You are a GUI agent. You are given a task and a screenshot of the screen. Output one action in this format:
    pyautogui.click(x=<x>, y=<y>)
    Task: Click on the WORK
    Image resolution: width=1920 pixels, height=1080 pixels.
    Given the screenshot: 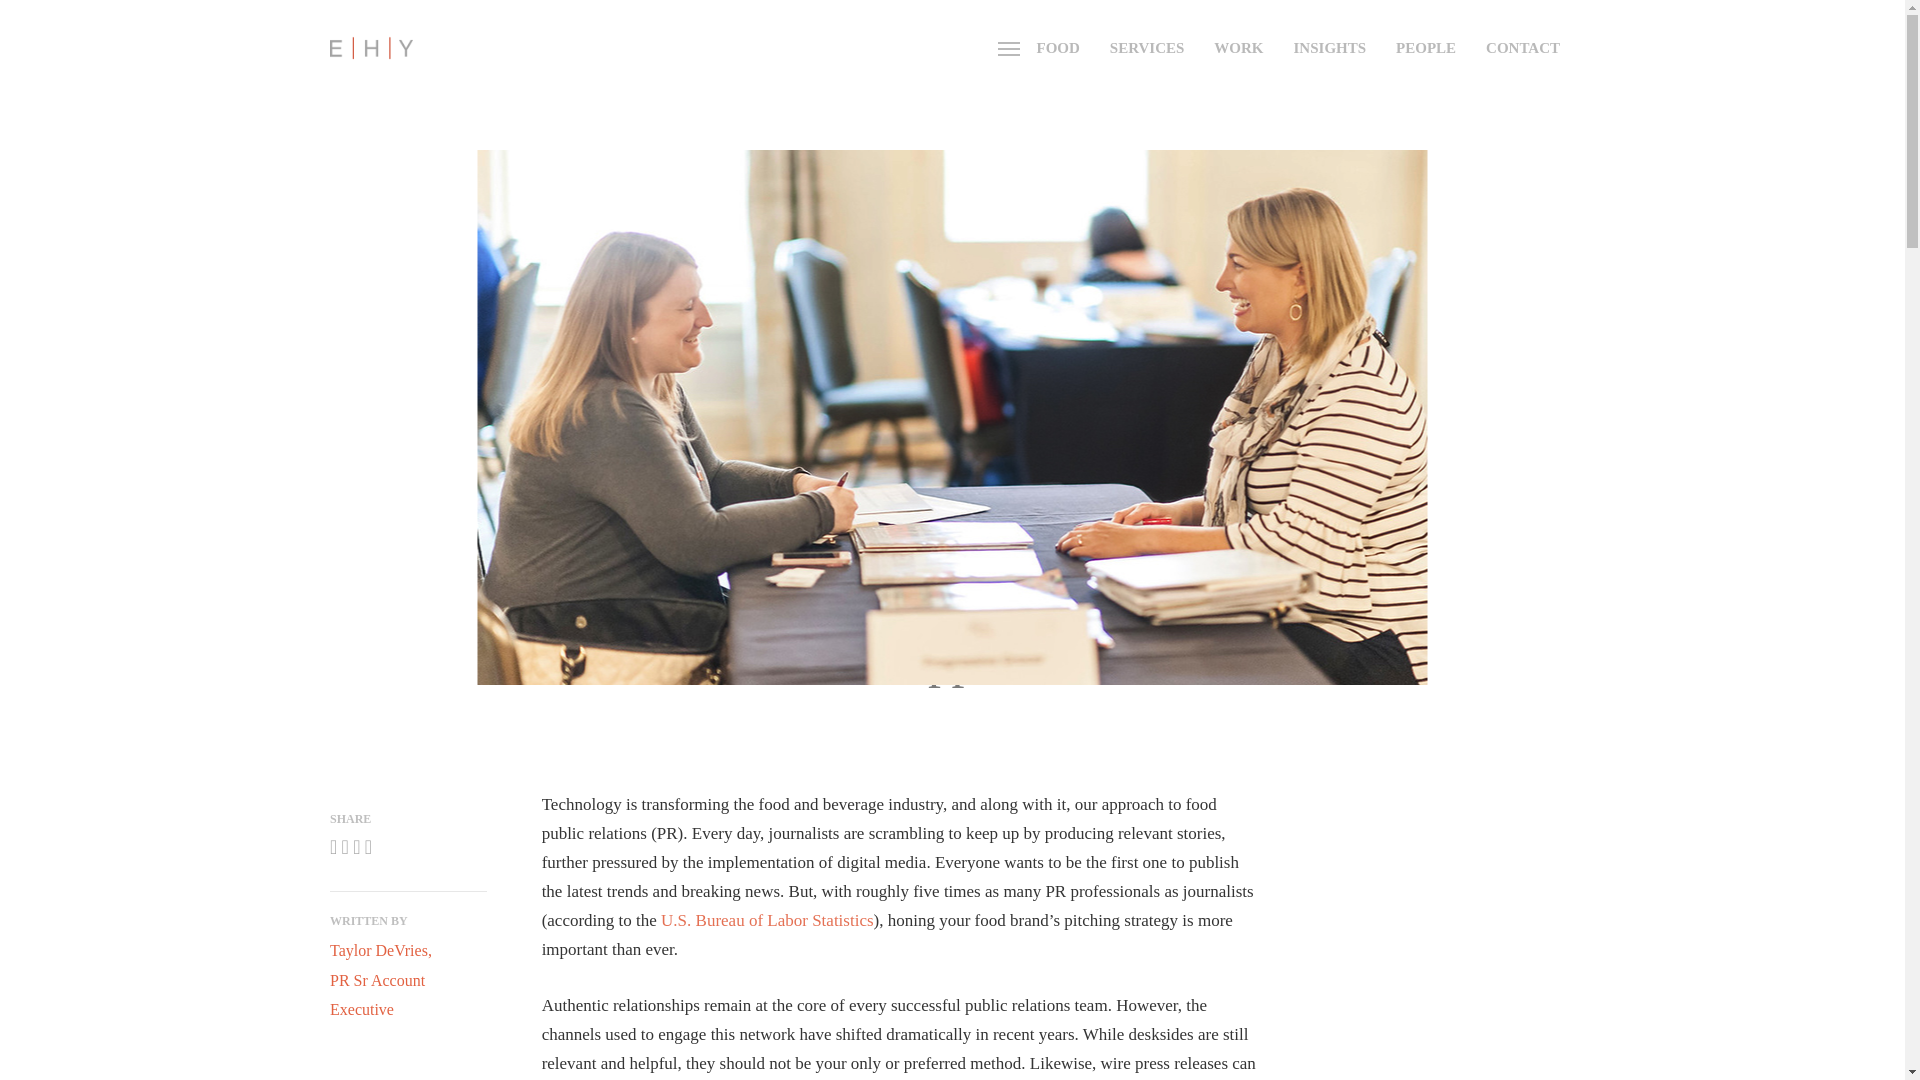 What is the action you would take?
    pyautogui.click(x=1058, y=48)
    